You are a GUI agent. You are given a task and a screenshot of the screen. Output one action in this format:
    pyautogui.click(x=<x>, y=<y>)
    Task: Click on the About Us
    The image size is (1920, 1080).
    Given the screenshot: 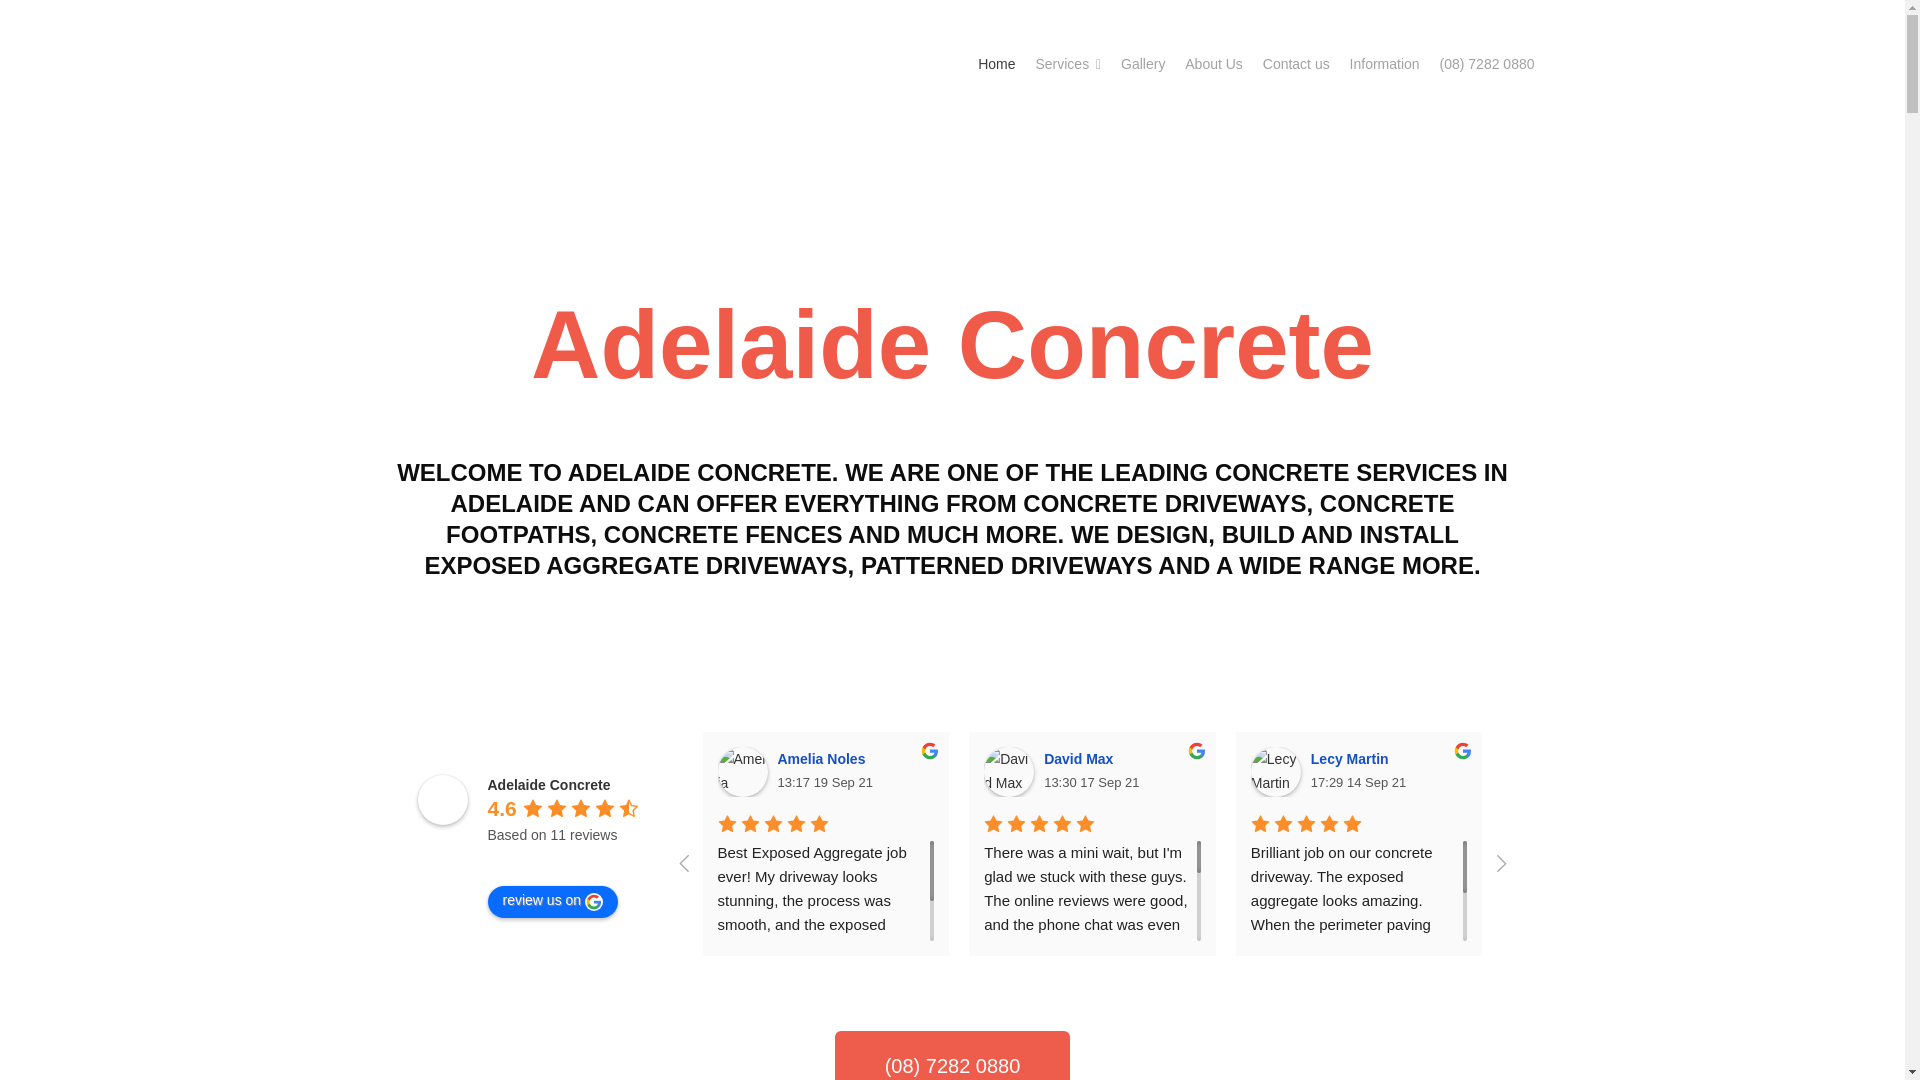 What is the action you would take?
    pyautogui.click(x=1213, y=64)
    